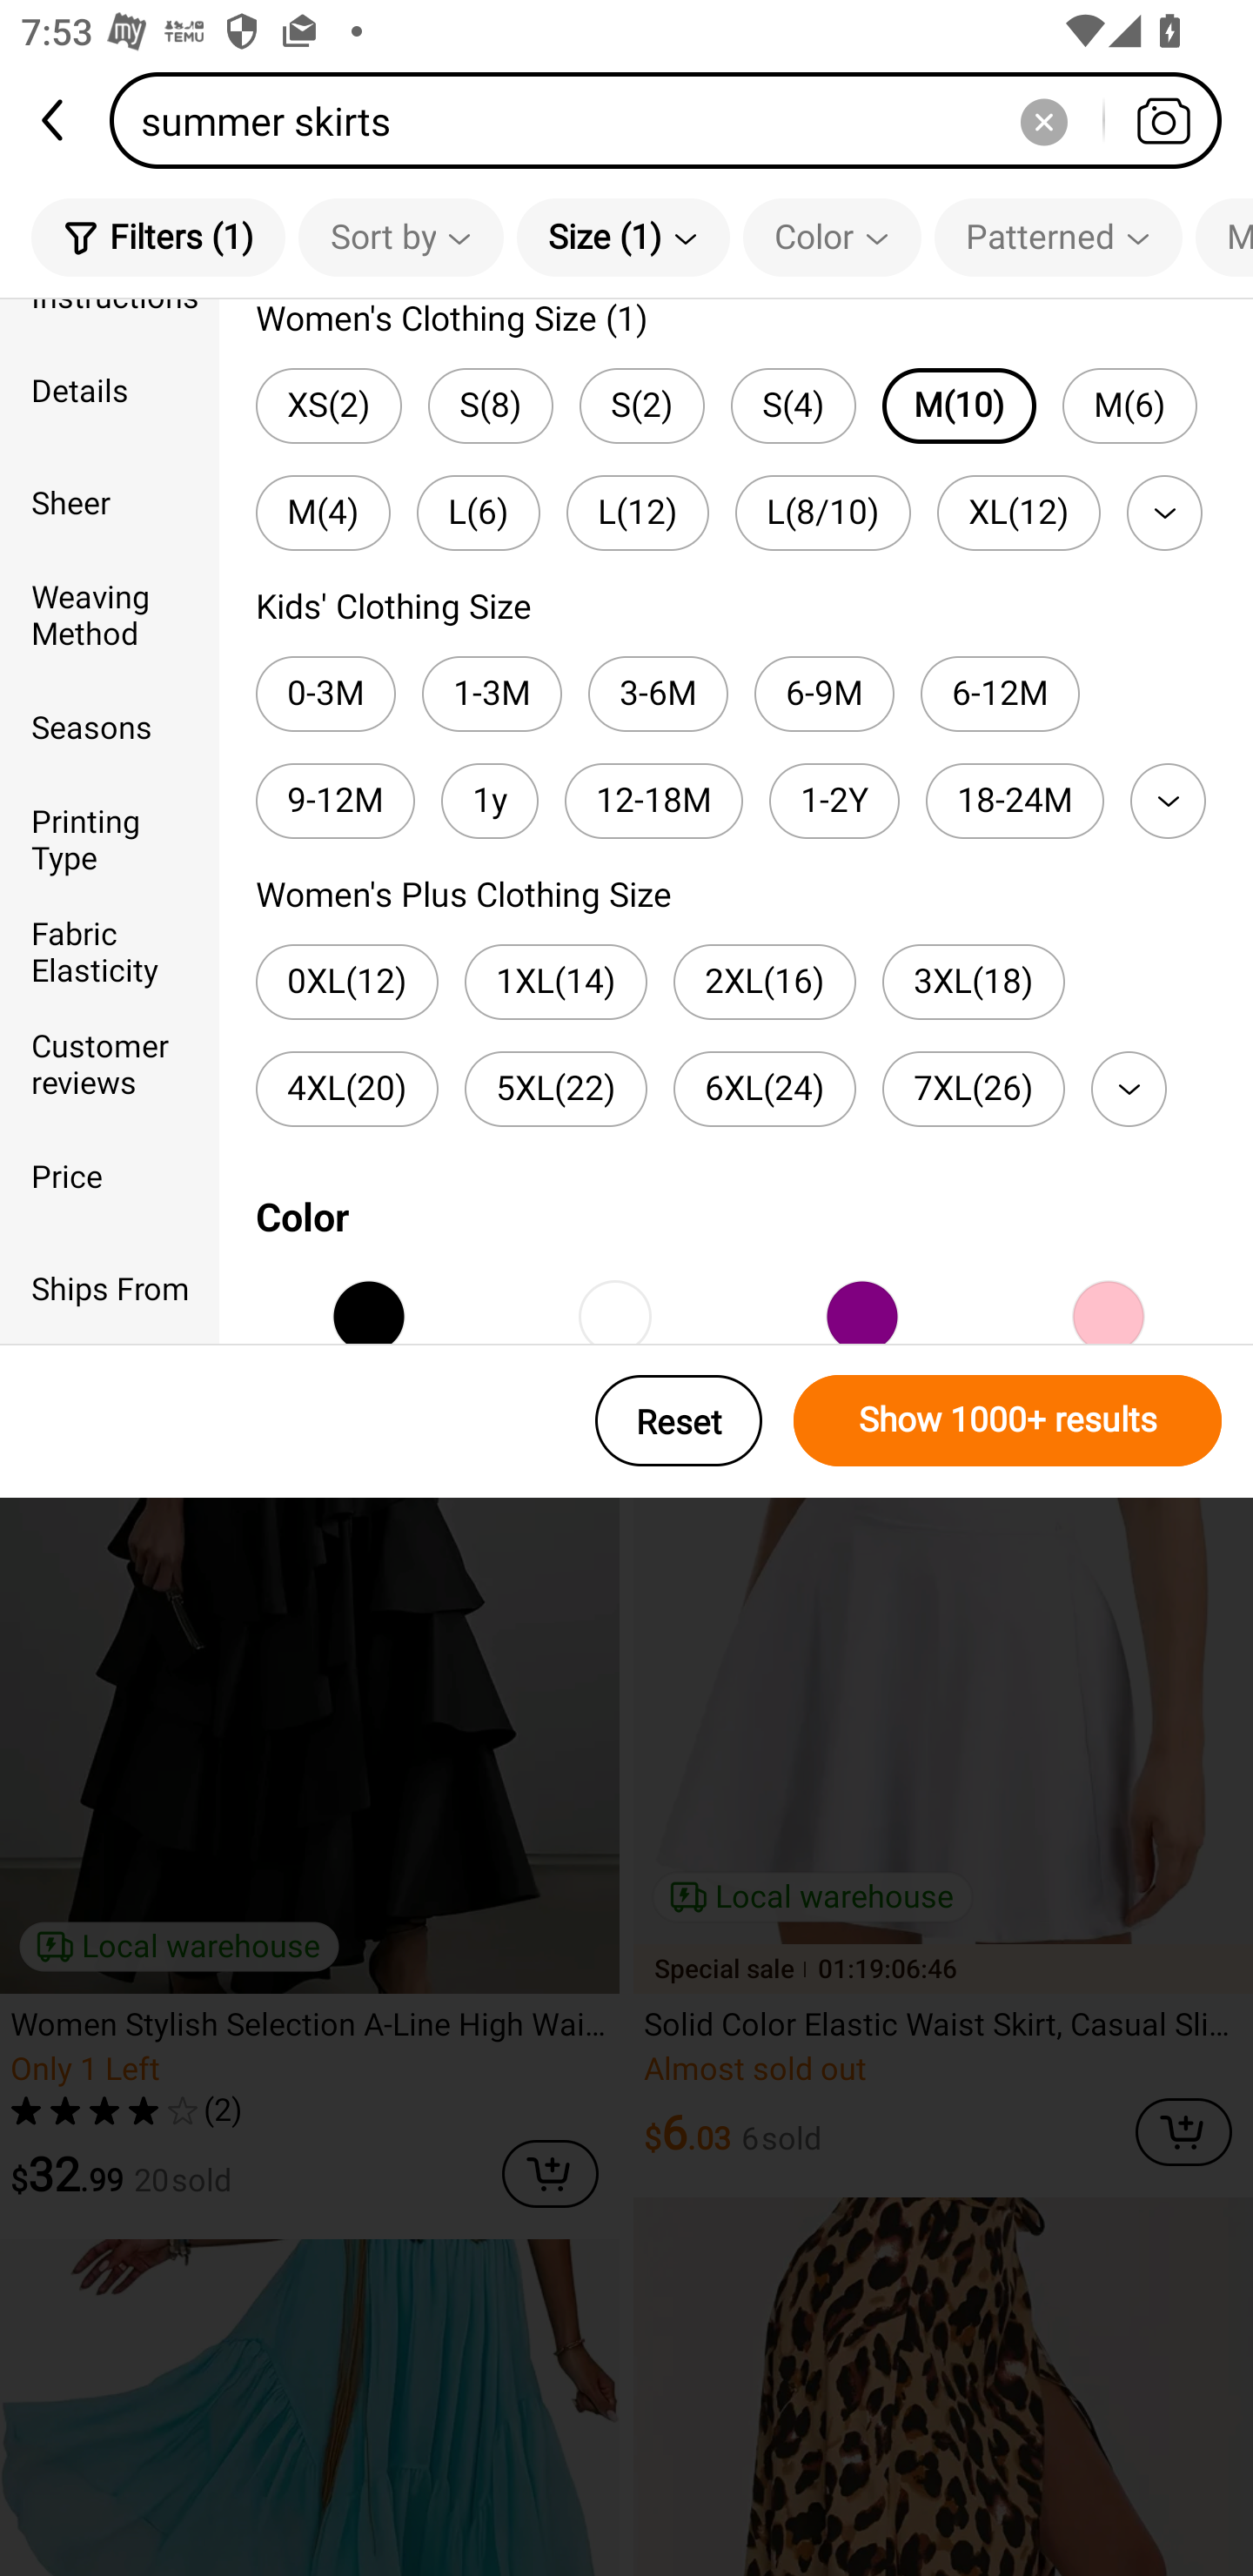 The width and height of the screenshot is (1253, 2576). What do you see at coordinates (110, 502) in the screenshot?
I see `Sheer` at bounding box center [110, 502].